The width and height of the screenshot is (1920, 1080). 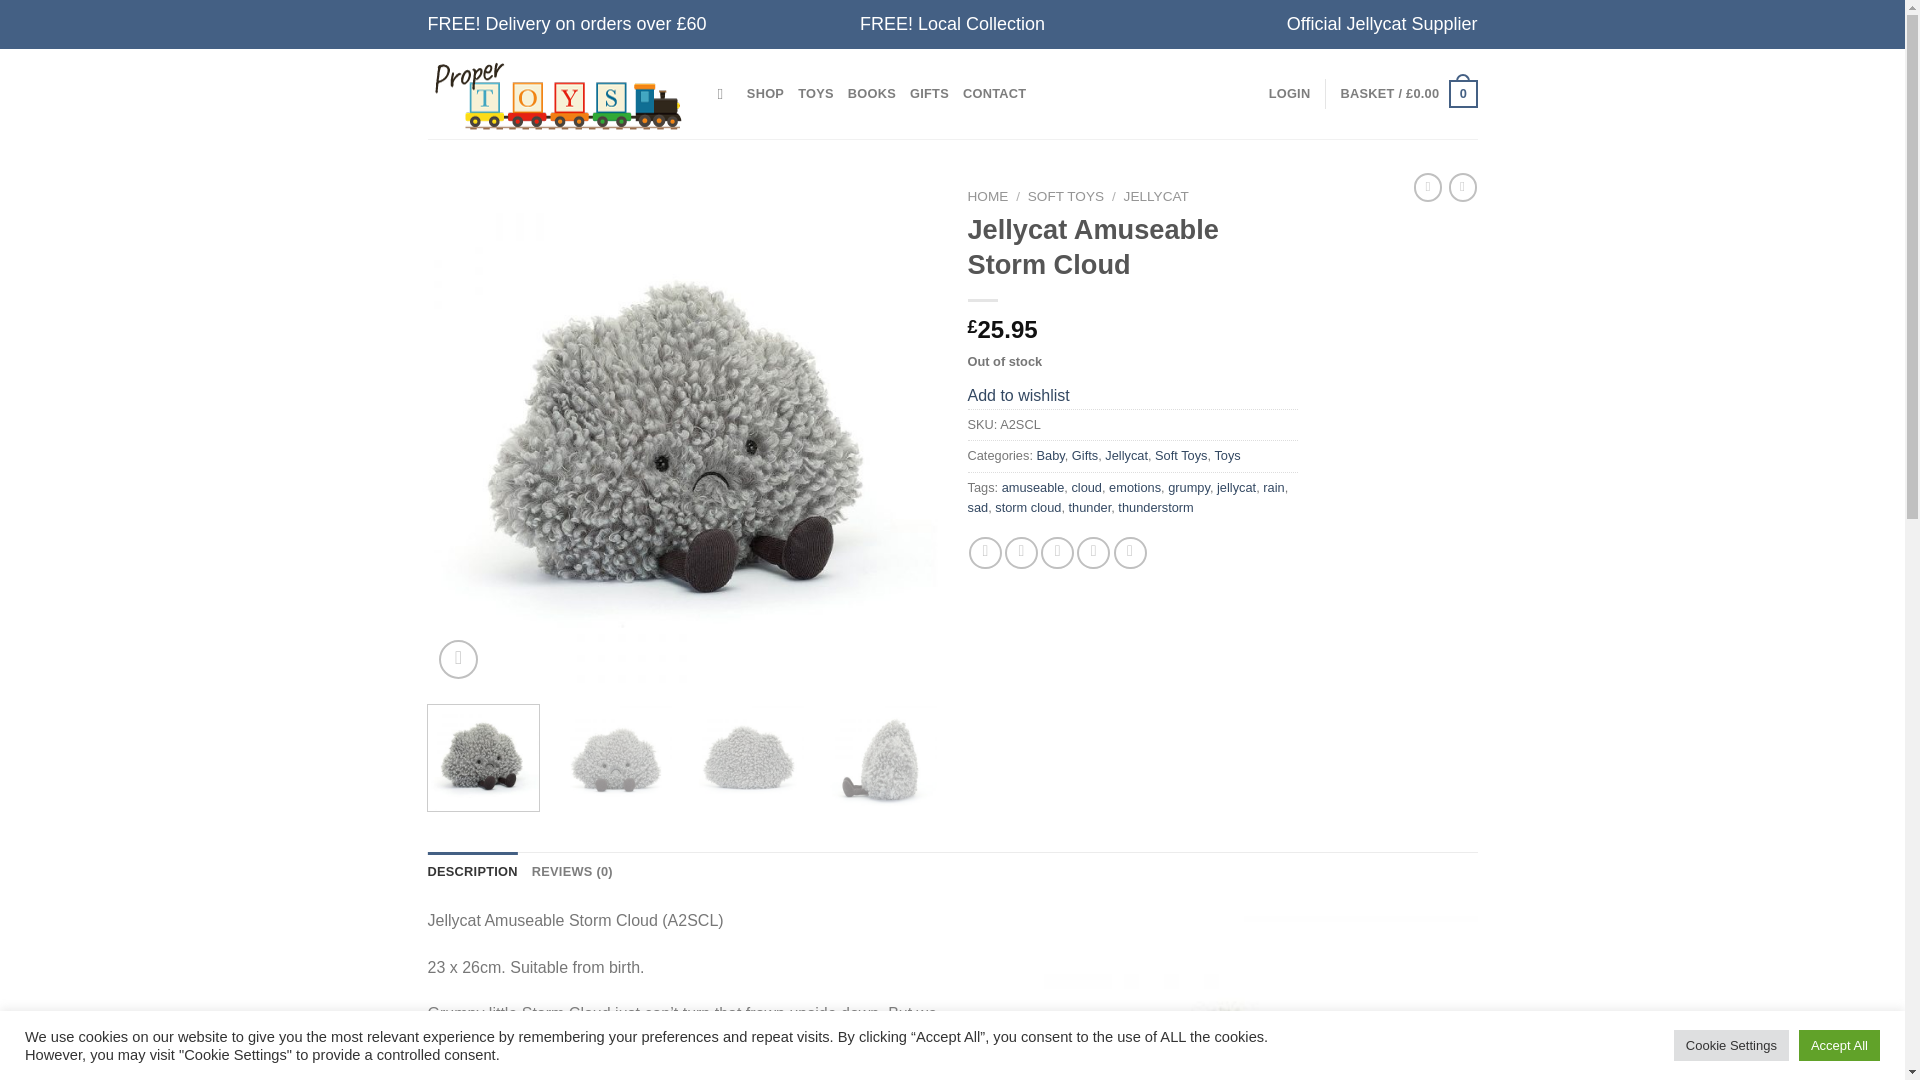 What do you see at coordinates (1018, 394) in the screenshot?
I see `Add to wishlist` at bounding box center [1018, 394].